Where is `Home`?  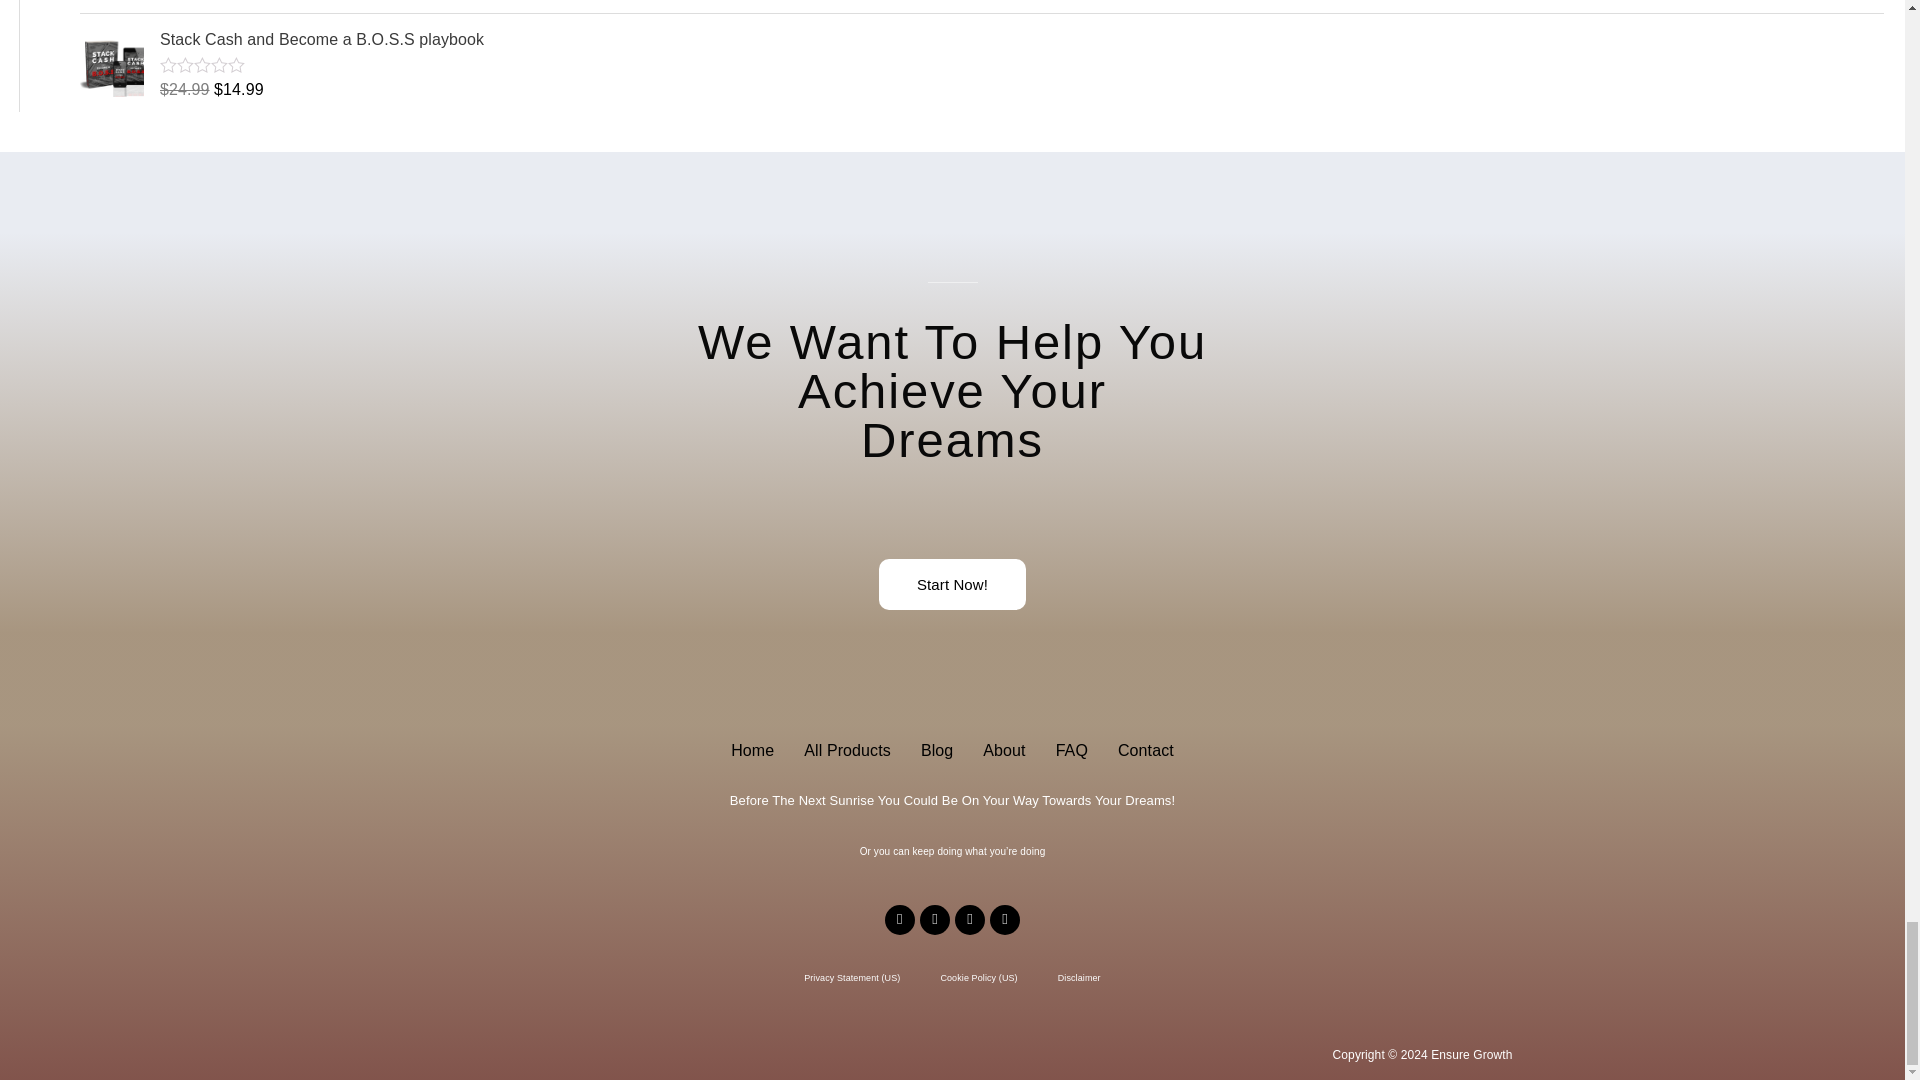
Home is located at coordinates (752, 750).